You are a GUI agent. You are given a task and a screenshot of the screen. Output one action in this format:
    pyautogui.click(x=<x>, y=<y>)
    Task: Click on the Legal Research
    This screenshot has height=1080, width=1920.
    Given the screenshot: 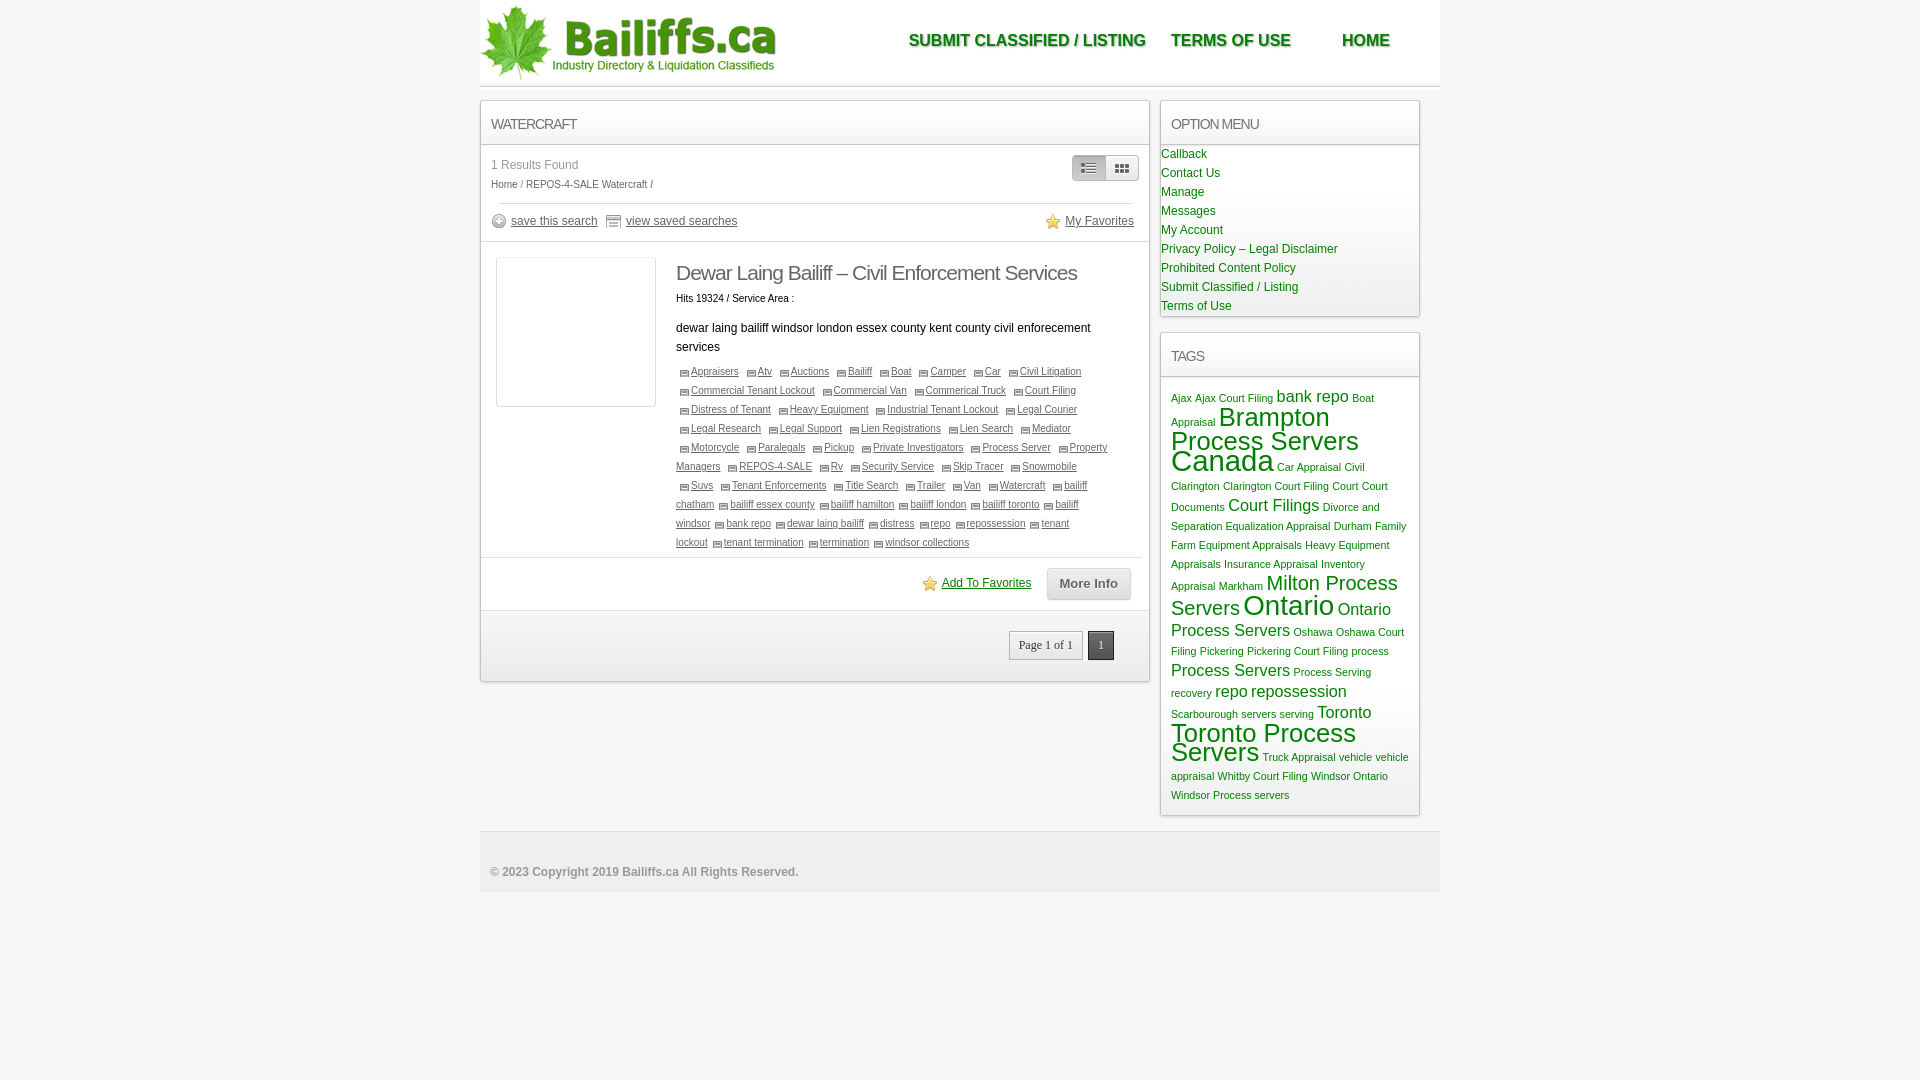 What is the action you would take?
    pyautogui.click(x=718, y=428)
    